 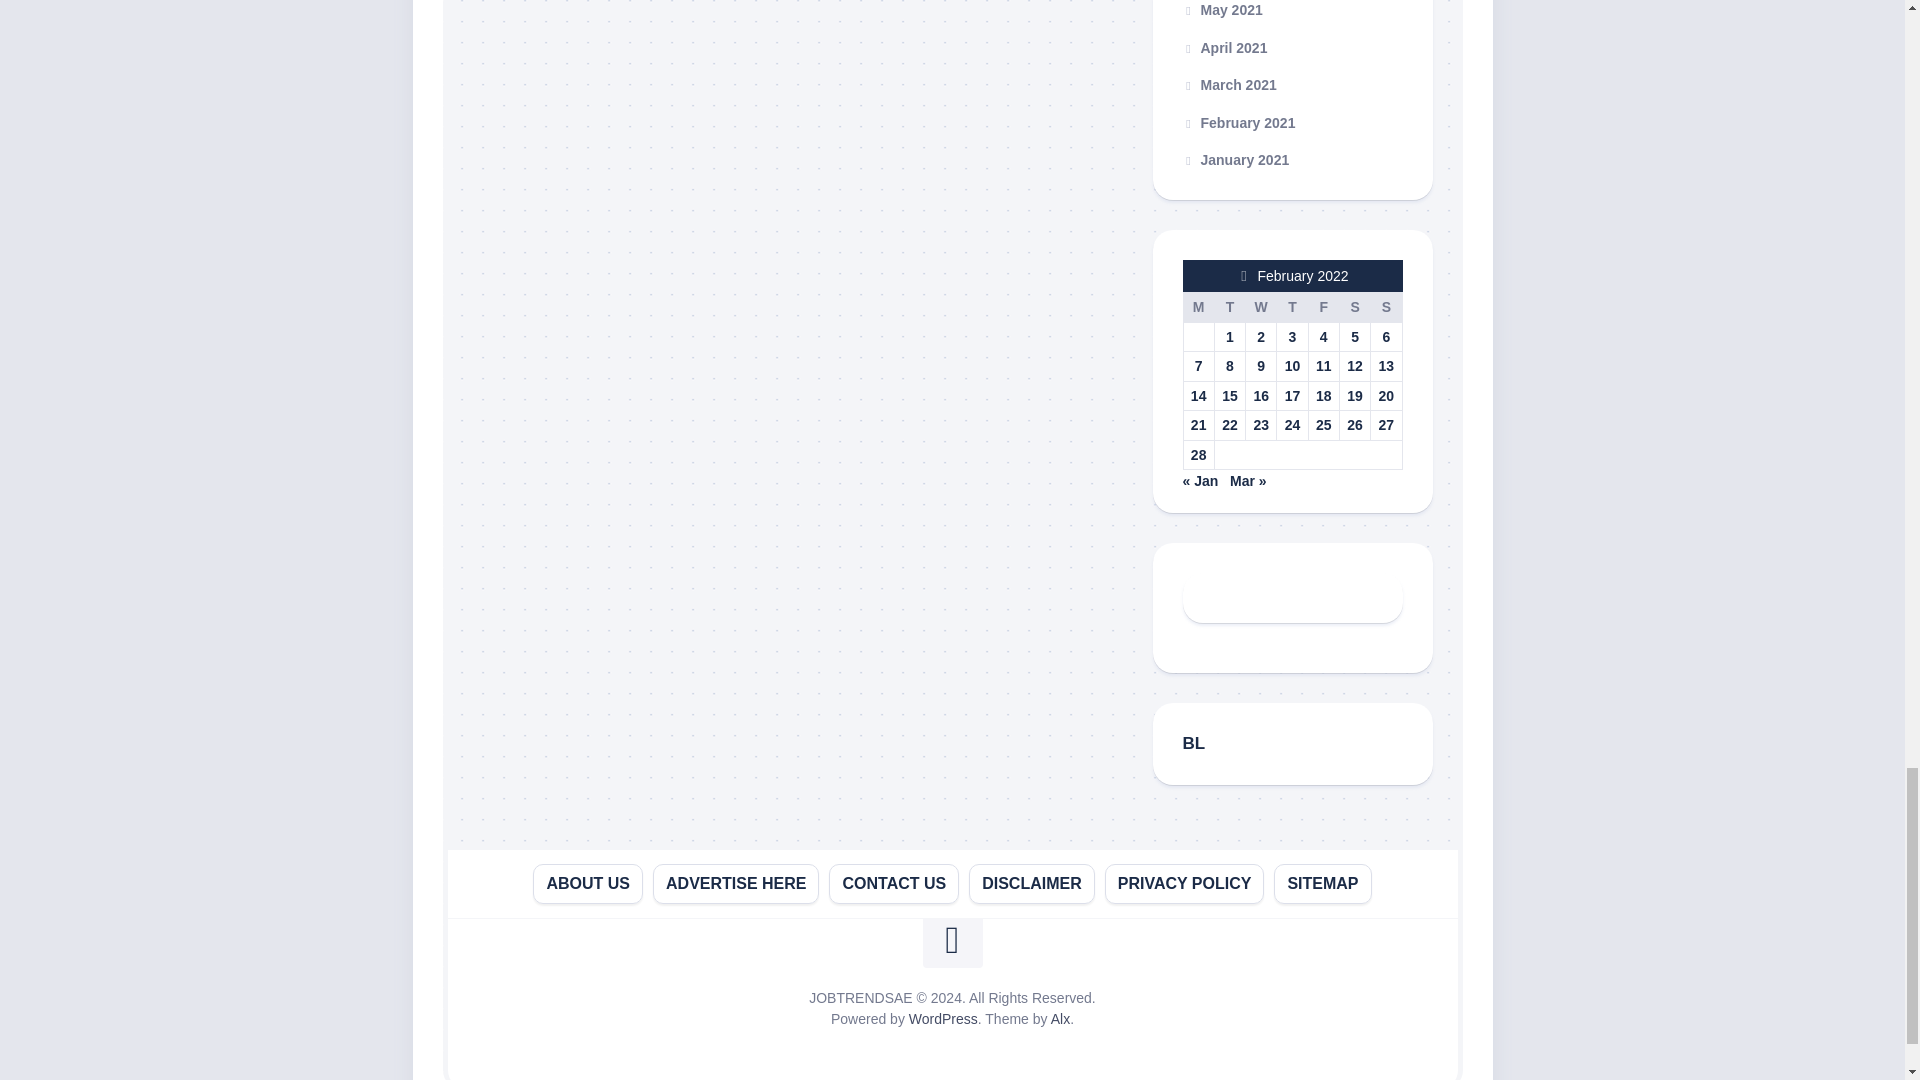 I want to click on Thursday, so click(x=1292, y=306).